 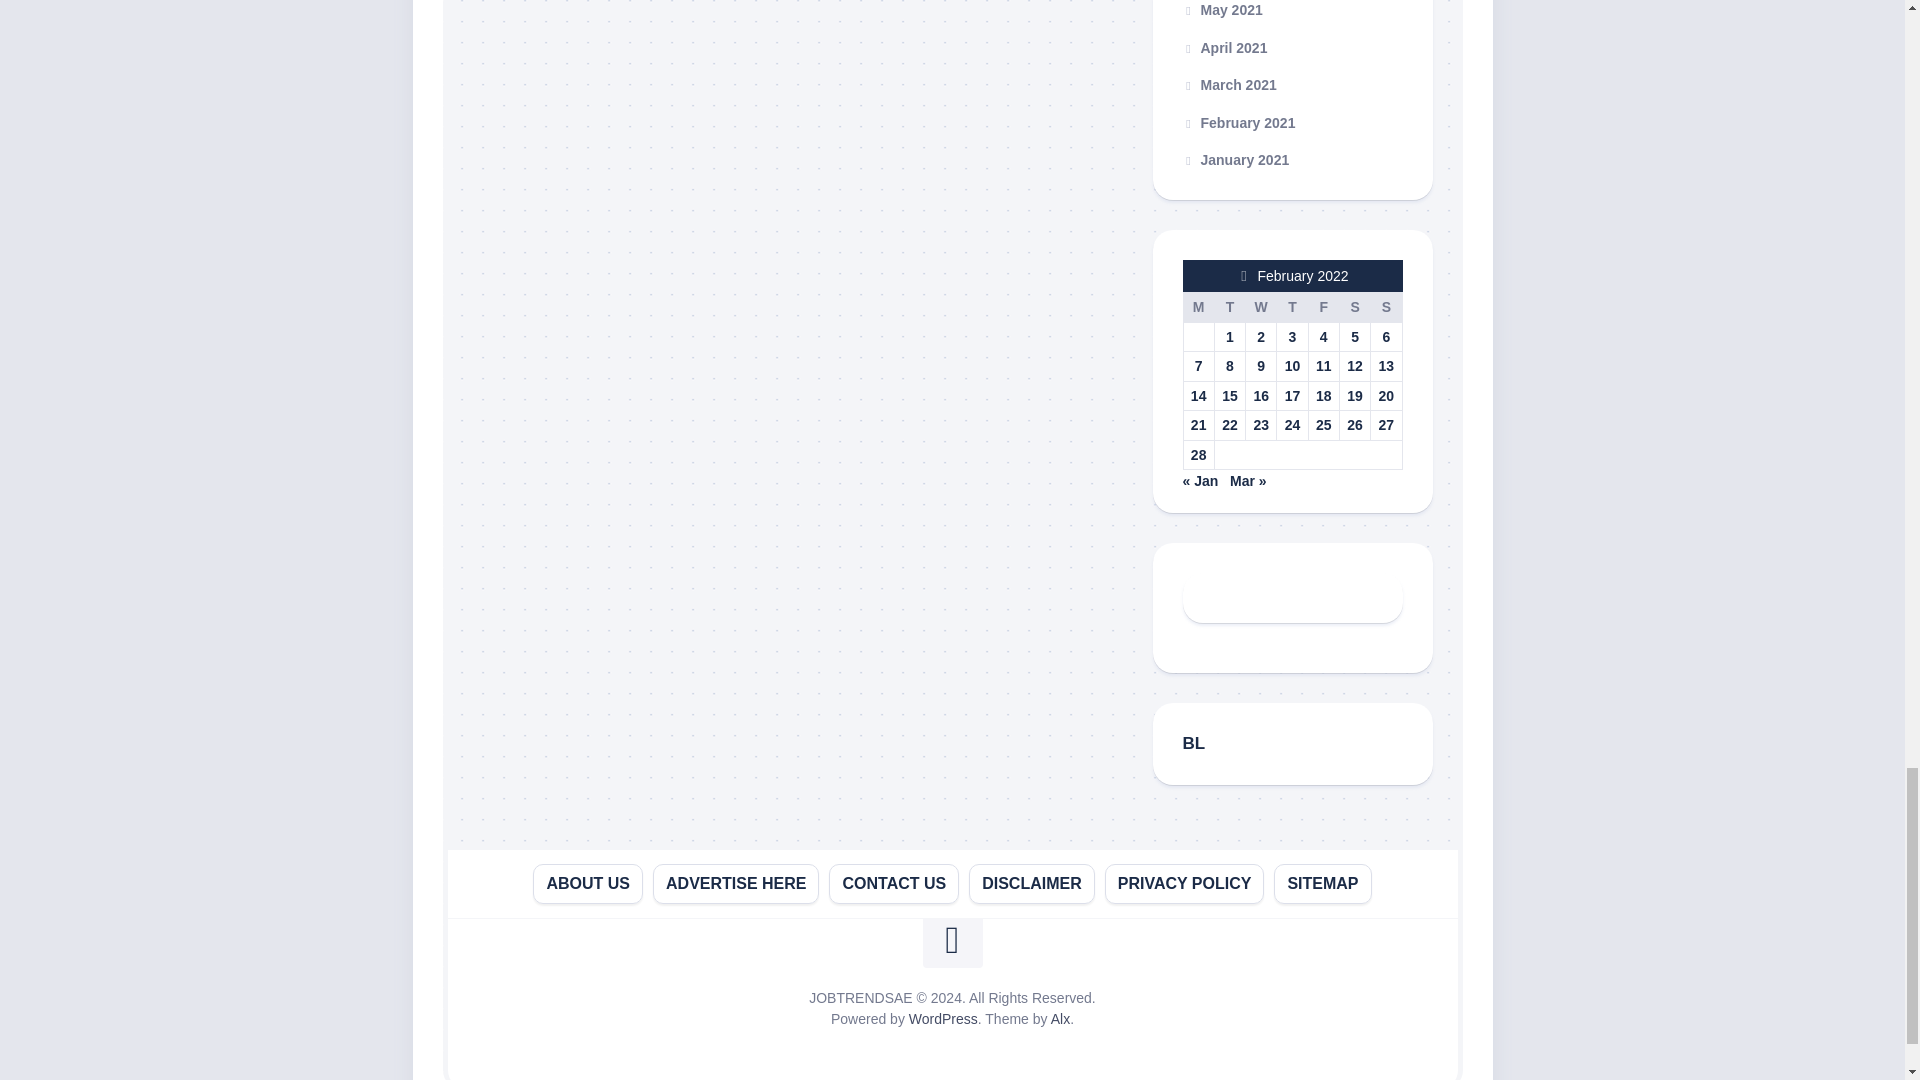 I want to click on Thursday, so click(x=1292, y=306).